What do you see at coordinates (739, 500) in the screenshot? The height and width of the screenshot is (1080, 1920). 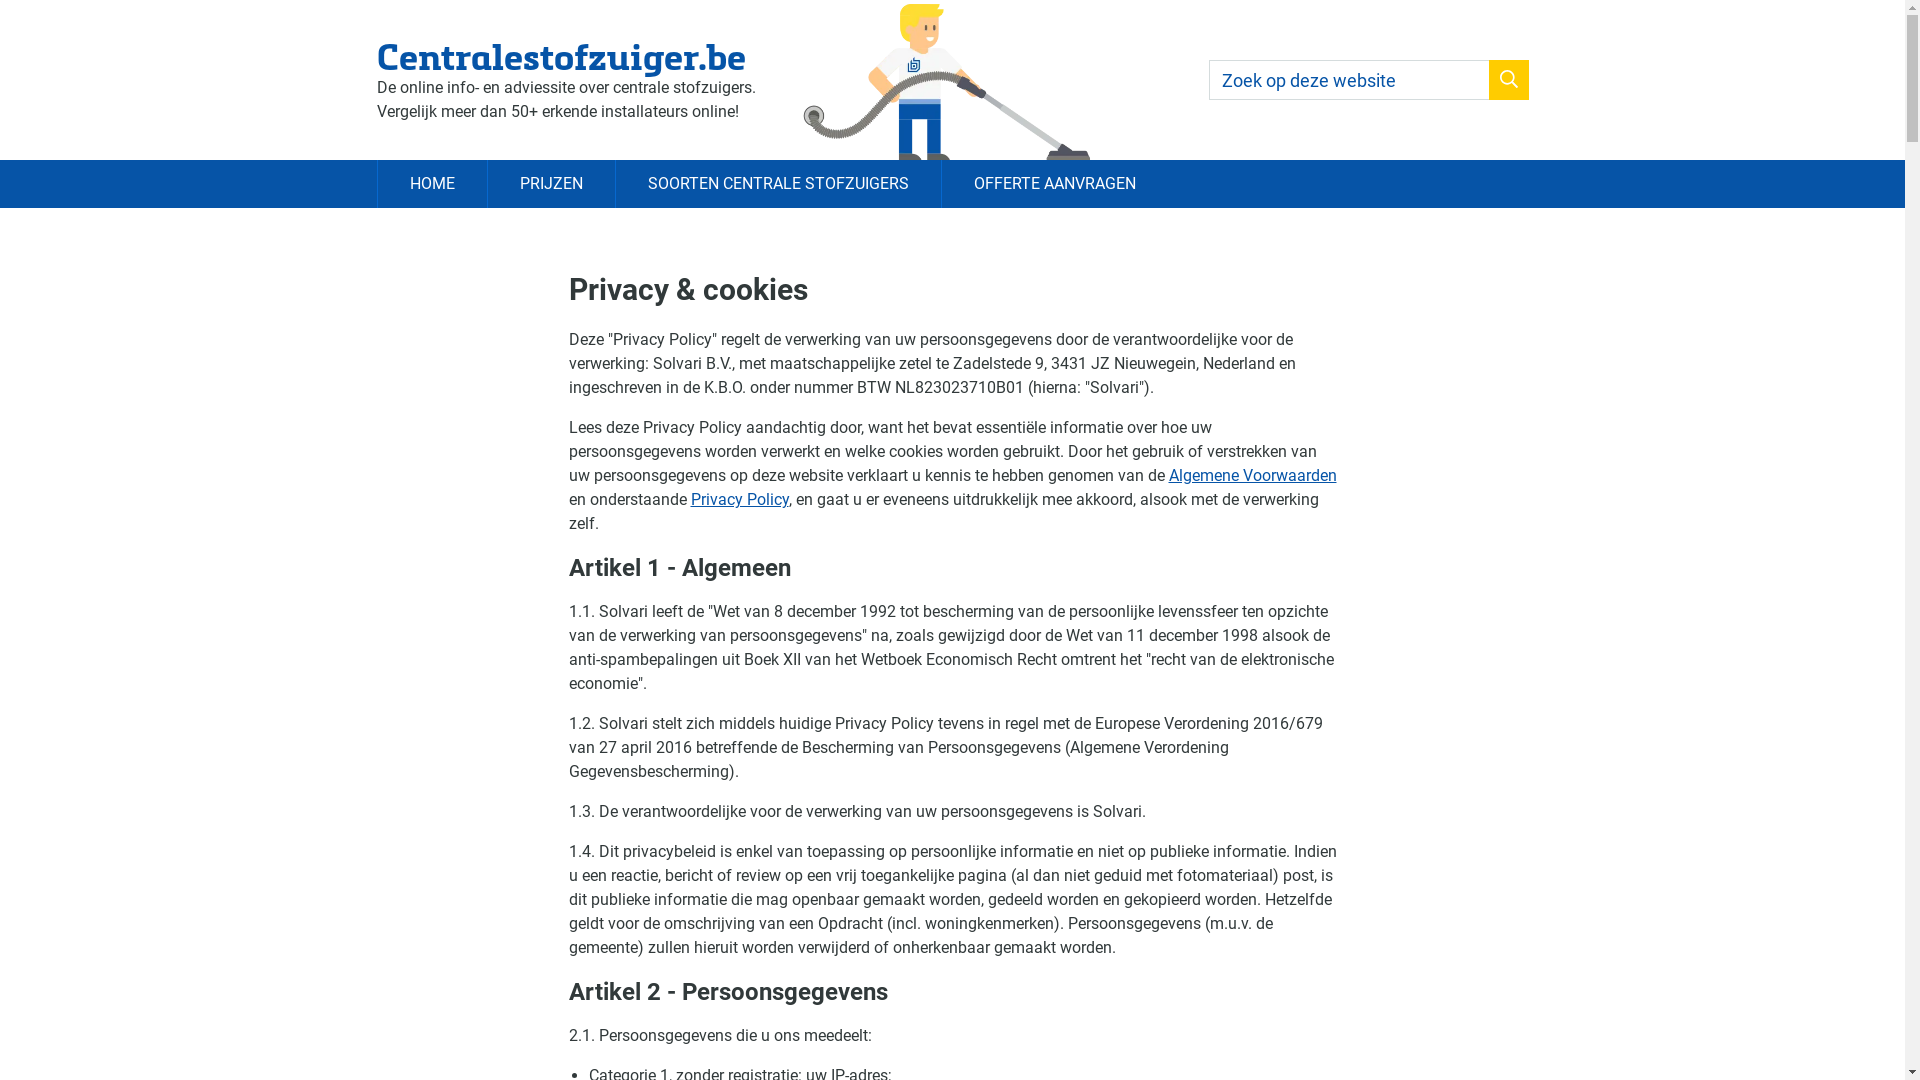 I see `Privacy Policy` at bounding box center [739, 500].